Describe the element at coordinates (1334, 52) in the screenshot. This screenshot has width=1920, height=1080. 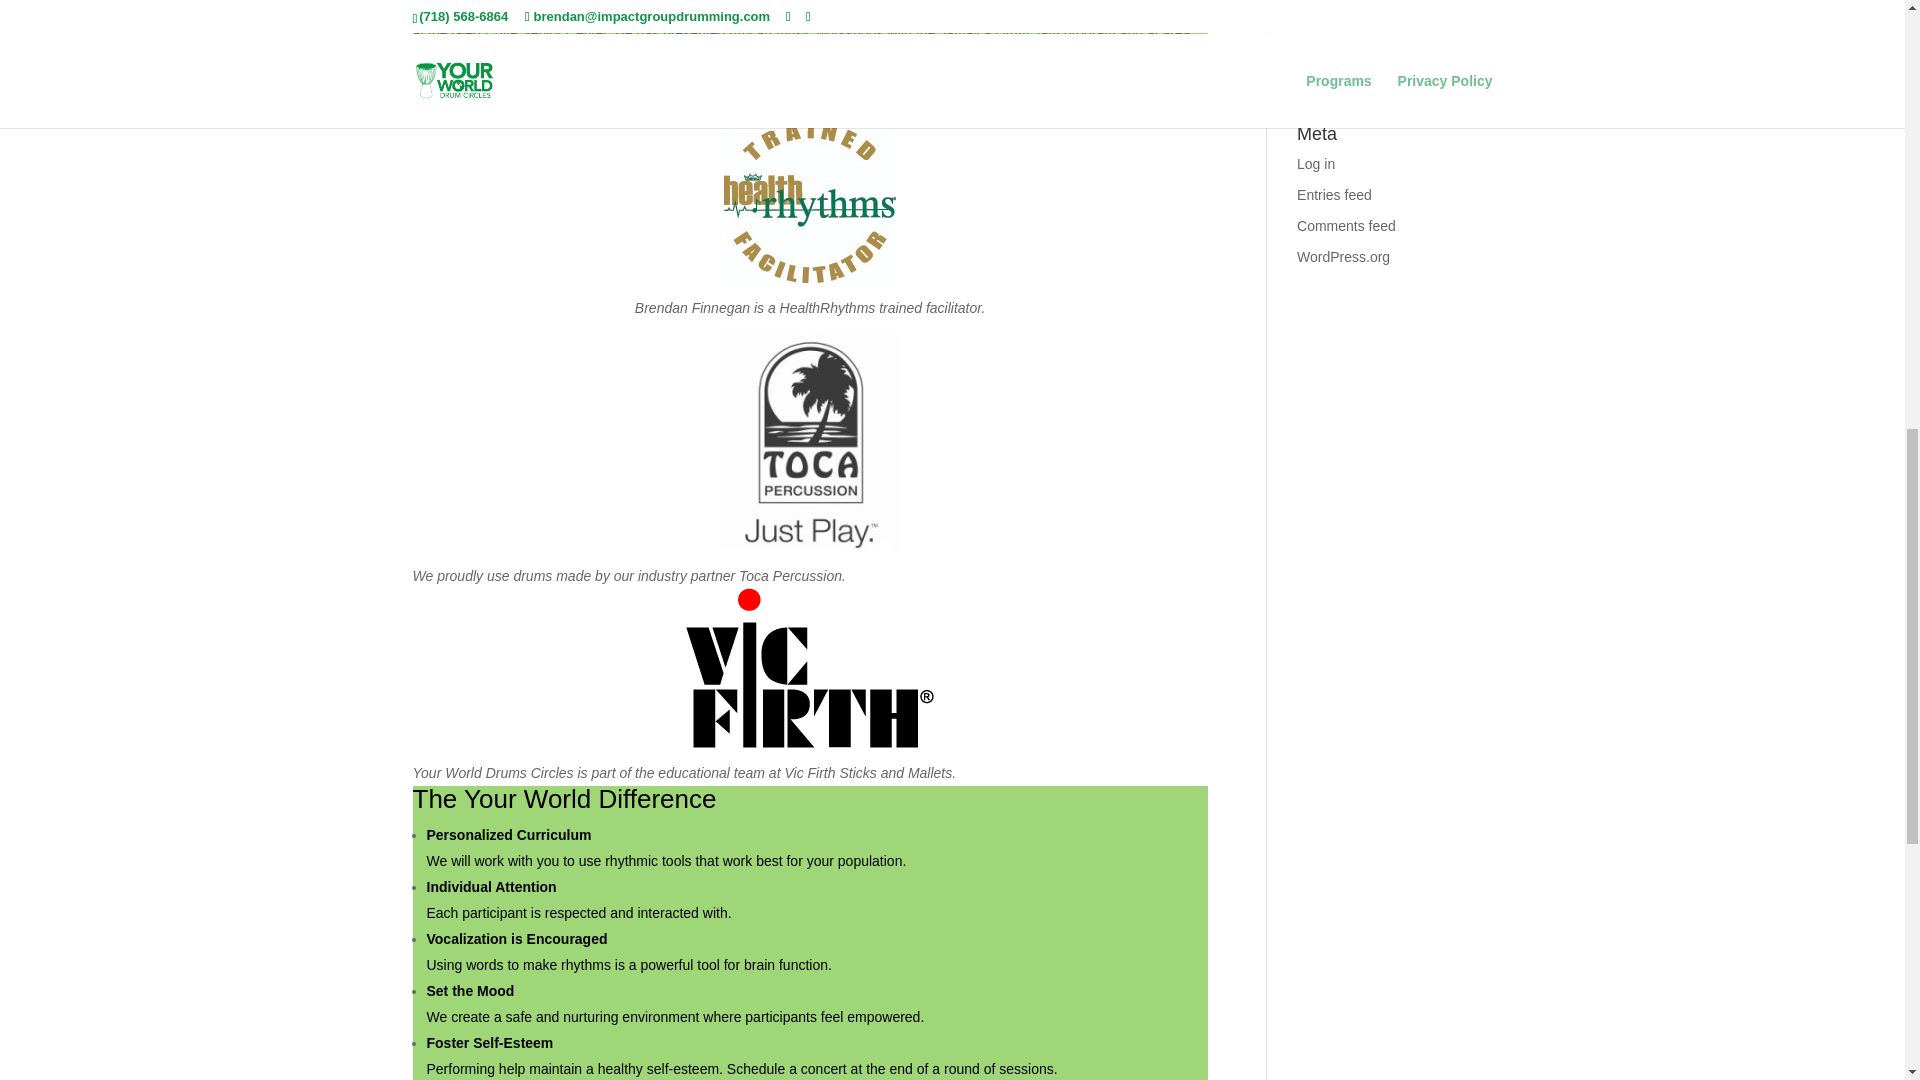
I see `March 2013` at that location.